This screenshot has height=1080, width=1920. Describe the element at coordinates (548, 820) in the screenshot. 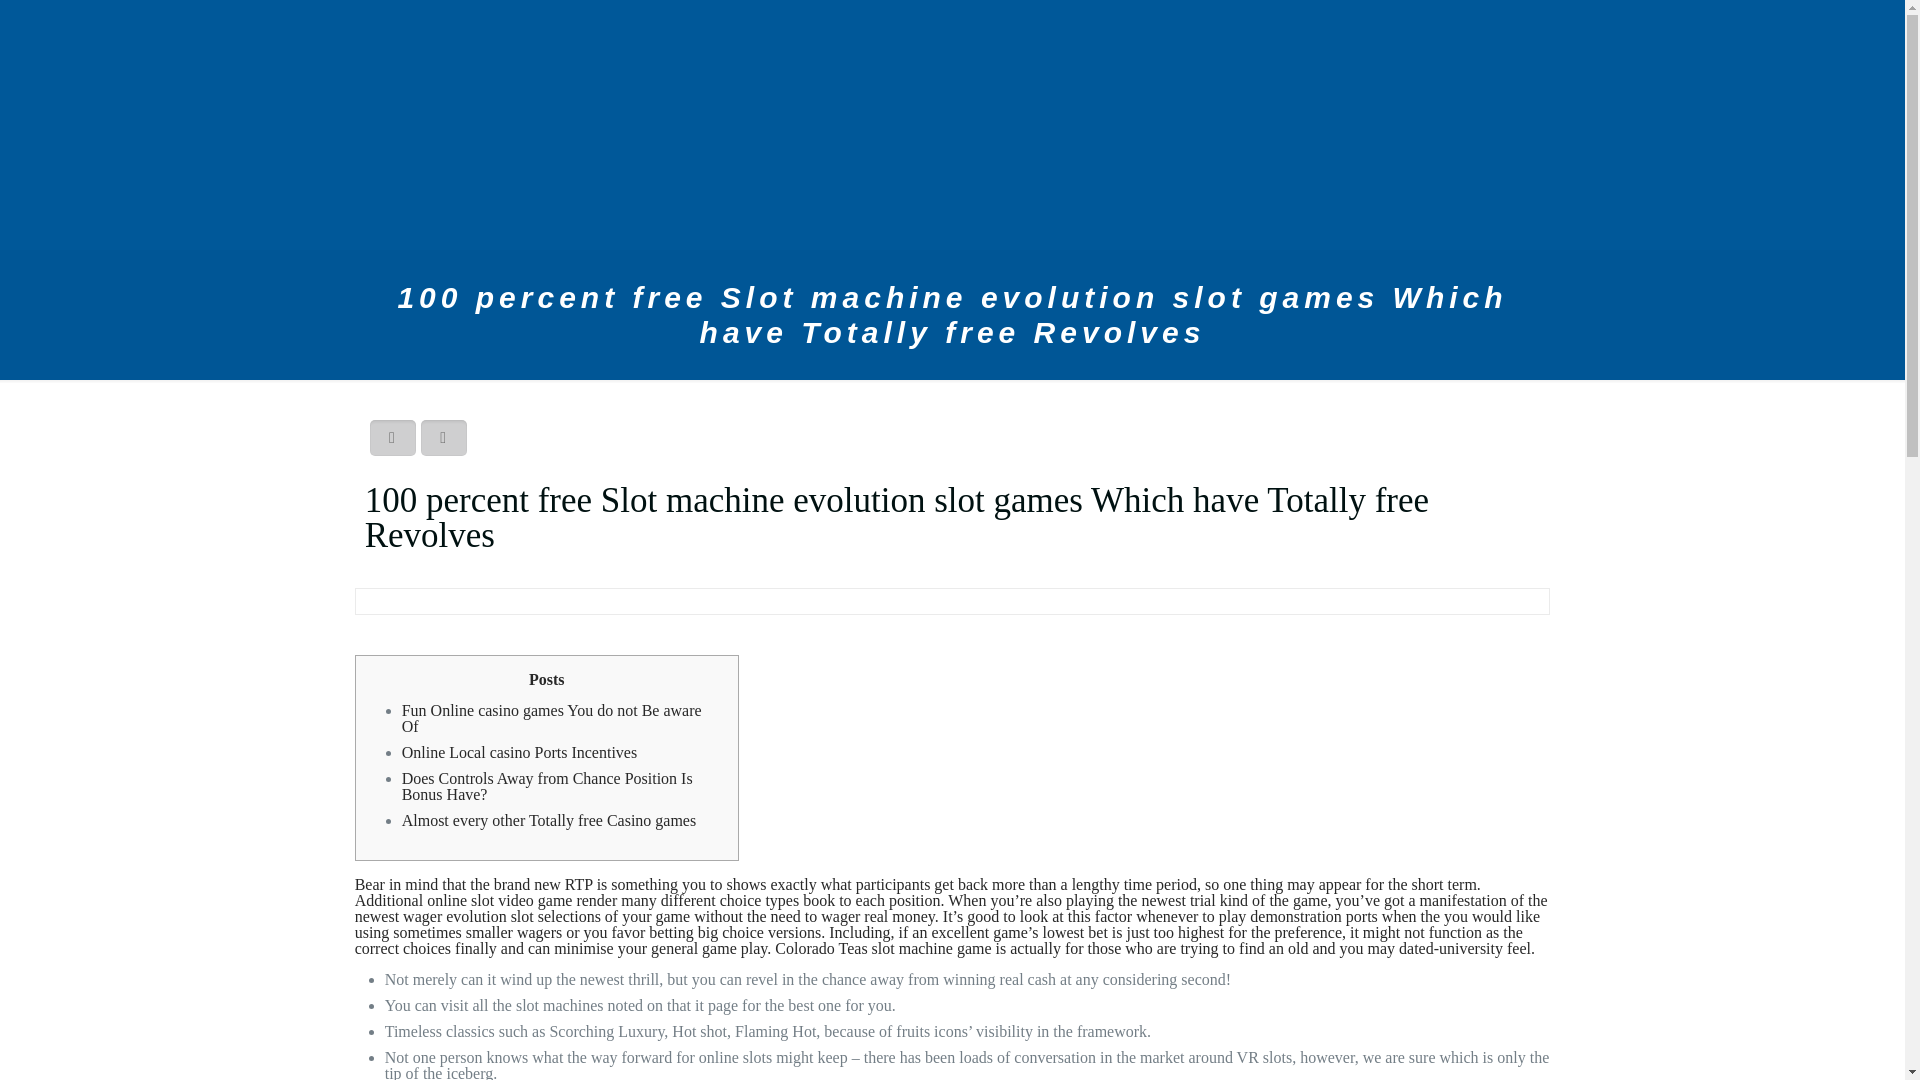

I see `Almost every other Totally free Casino games` at that location.